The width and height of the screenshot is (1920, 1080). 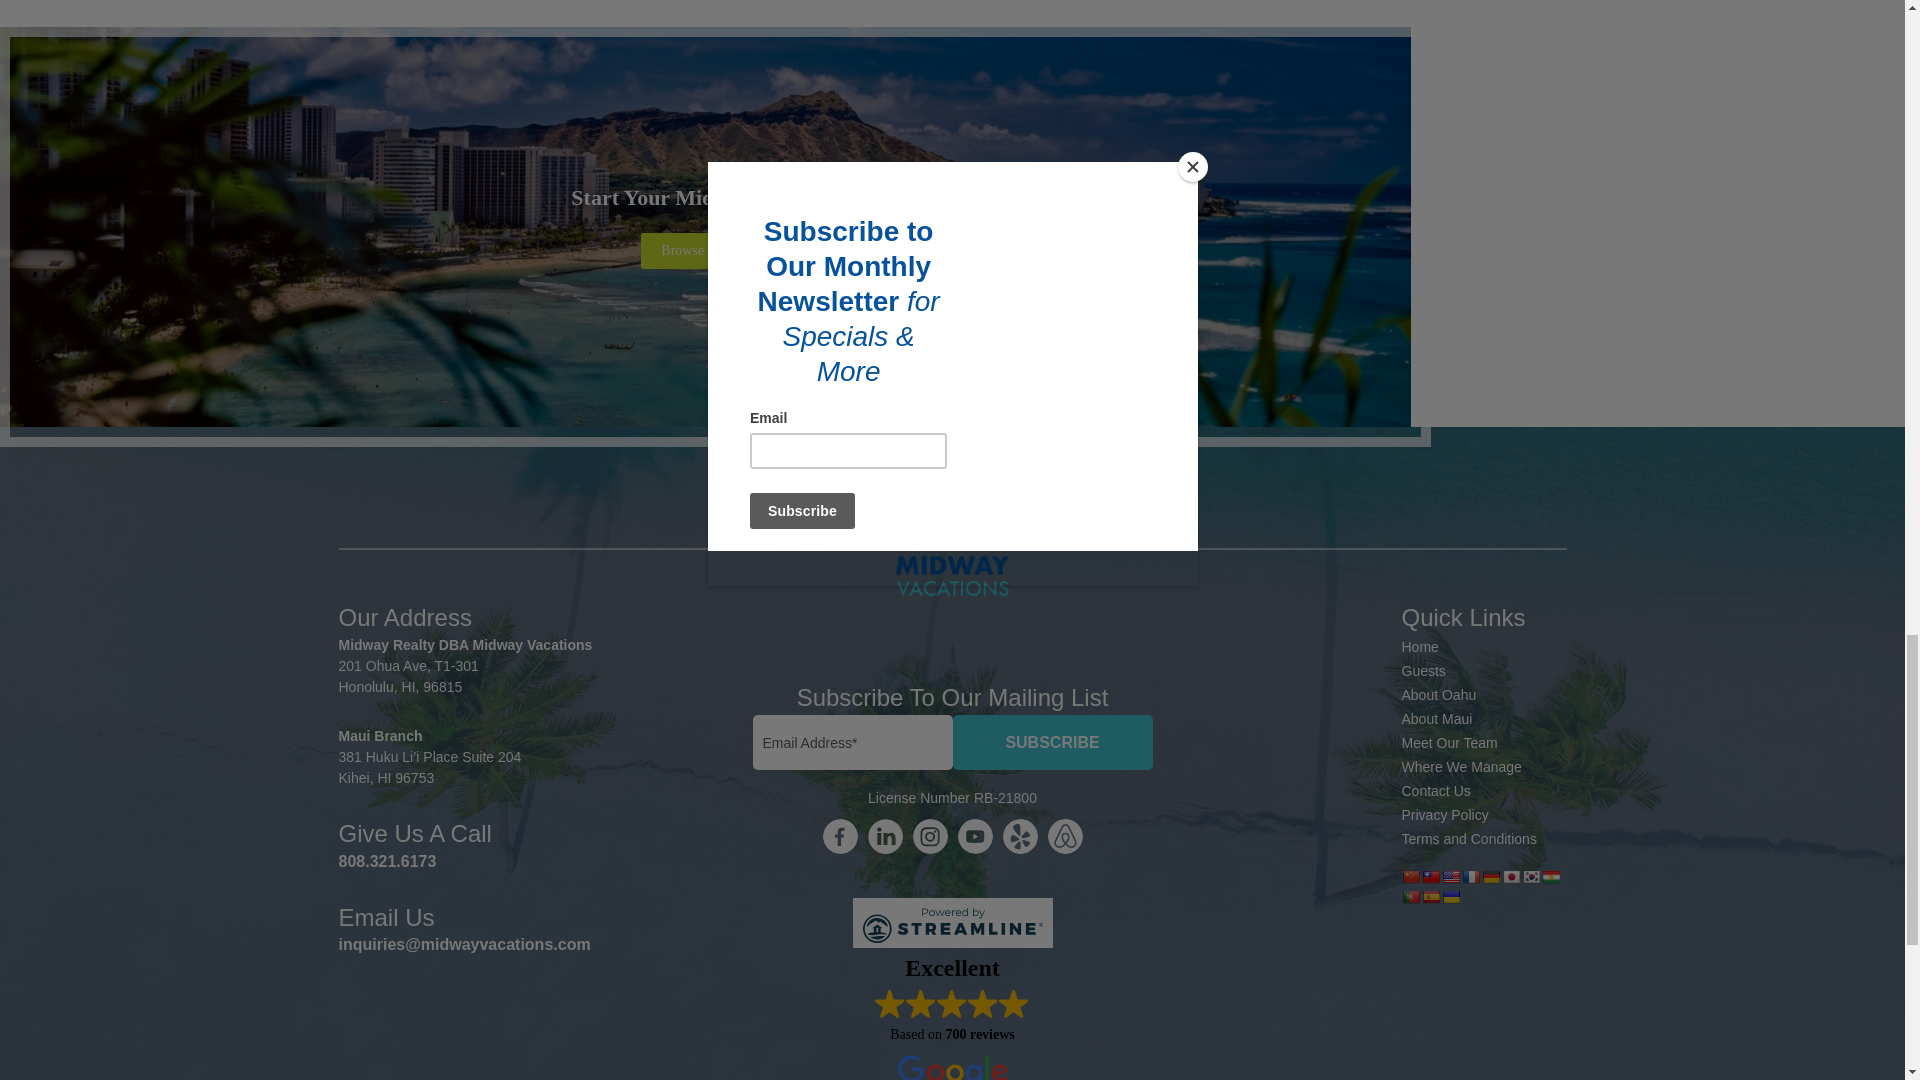 I want to click on youtube, so click(x=1065, y=836).